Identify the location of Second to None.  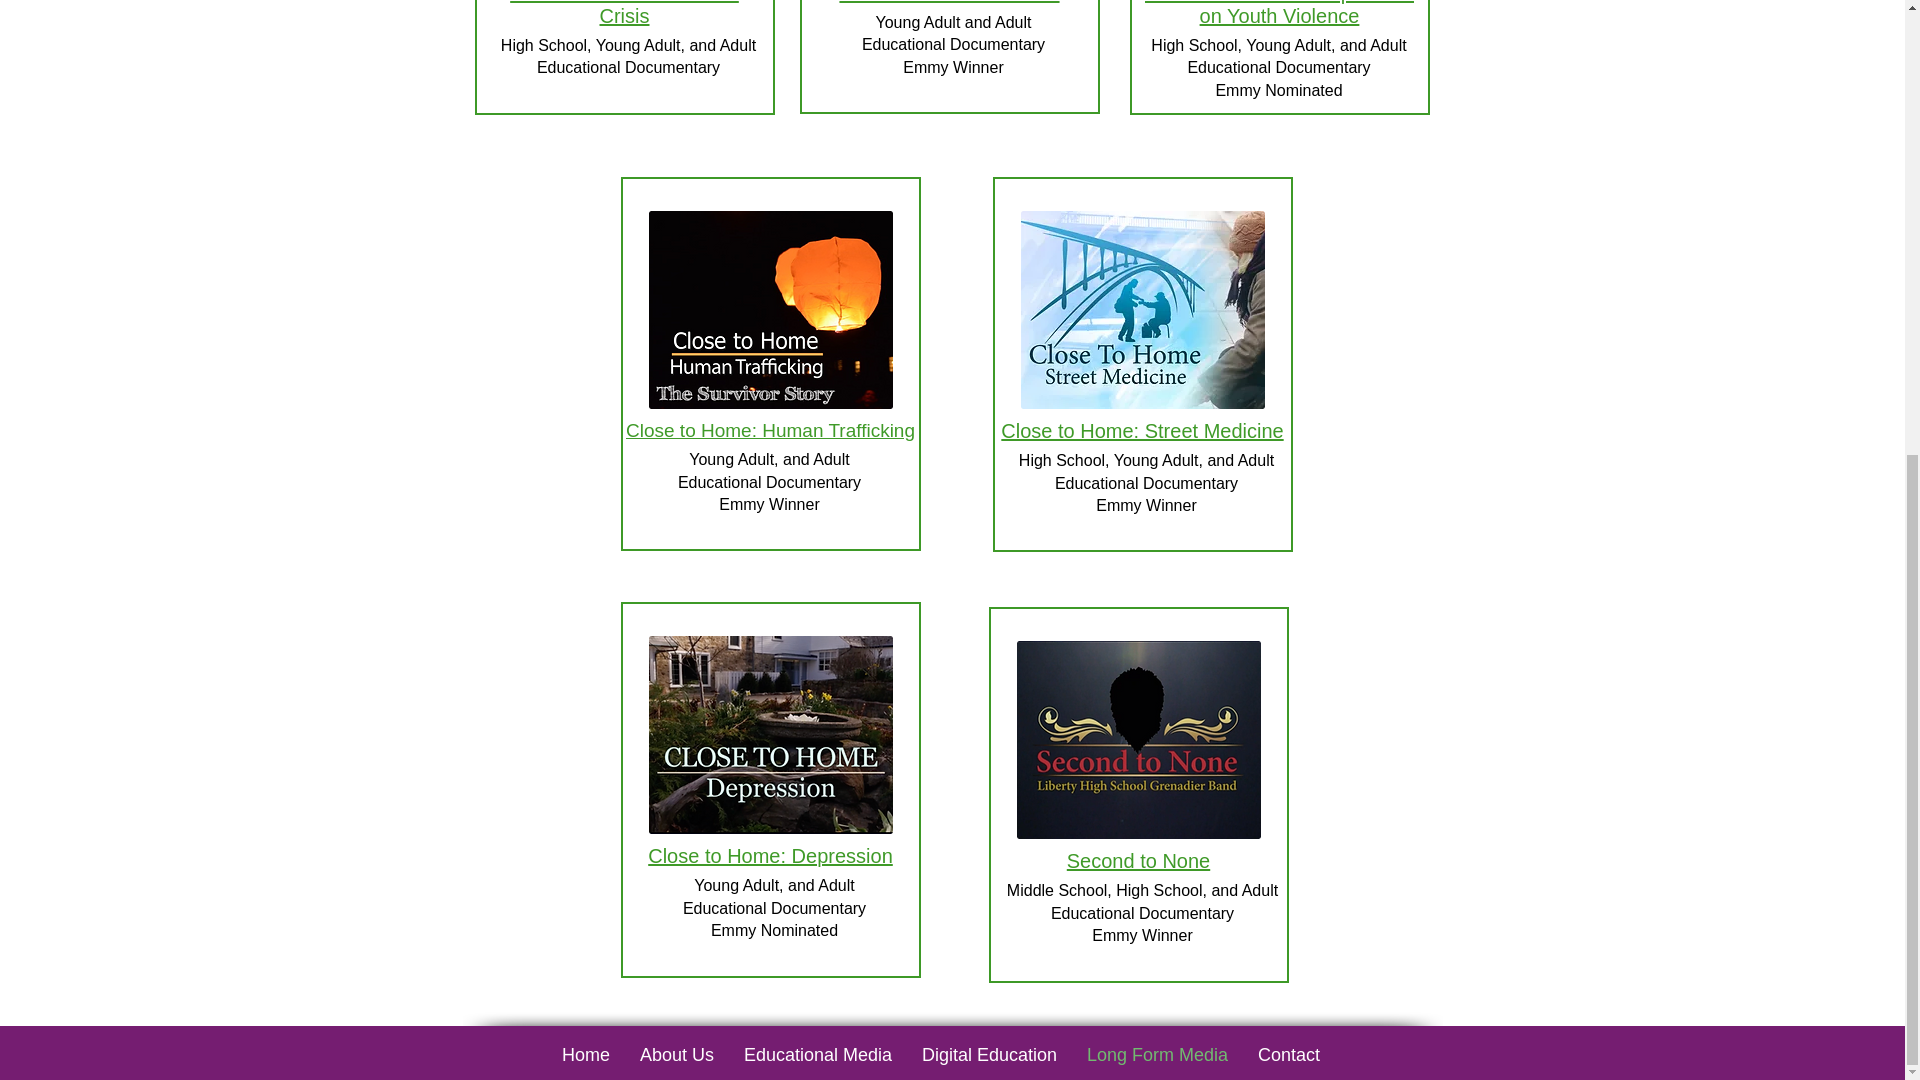
(1138, 860).